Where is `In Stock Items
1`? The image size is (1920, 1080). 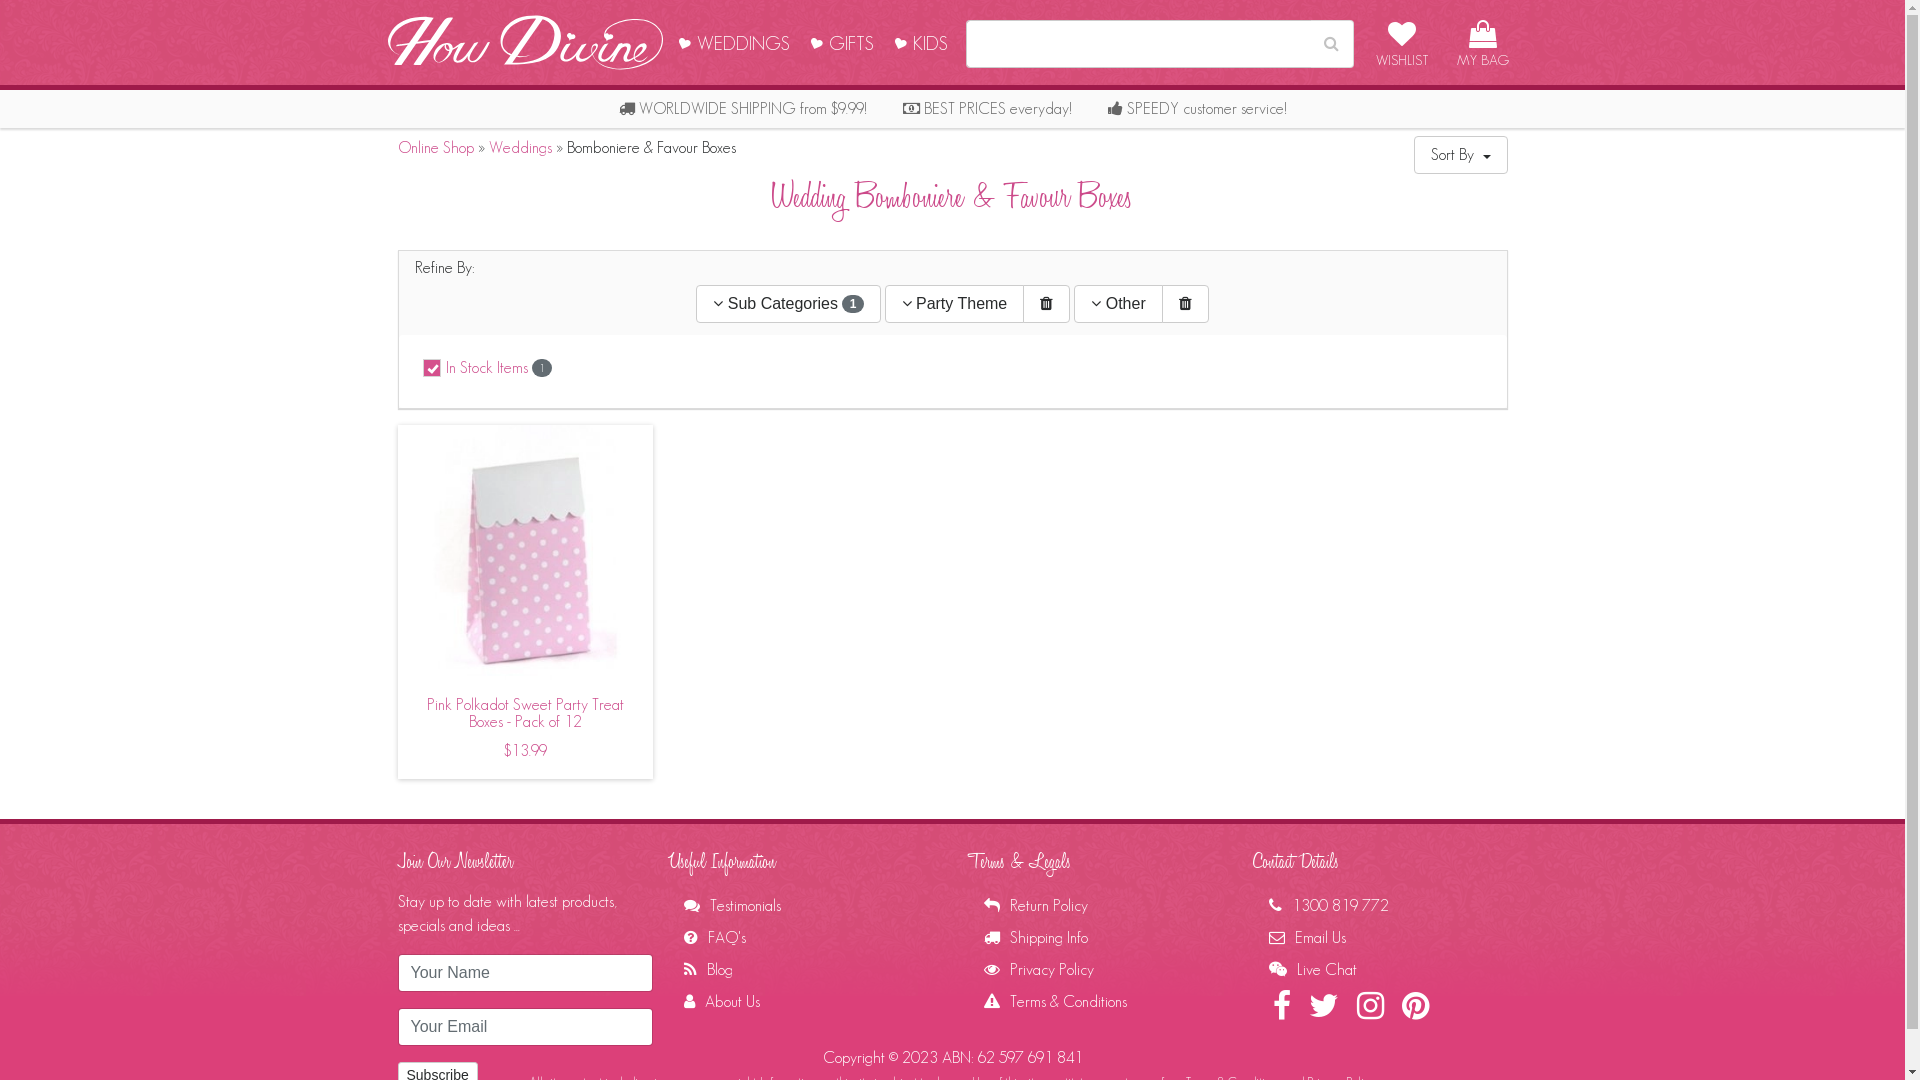 In Stock Items
1 is located at coordinates (474, 372).